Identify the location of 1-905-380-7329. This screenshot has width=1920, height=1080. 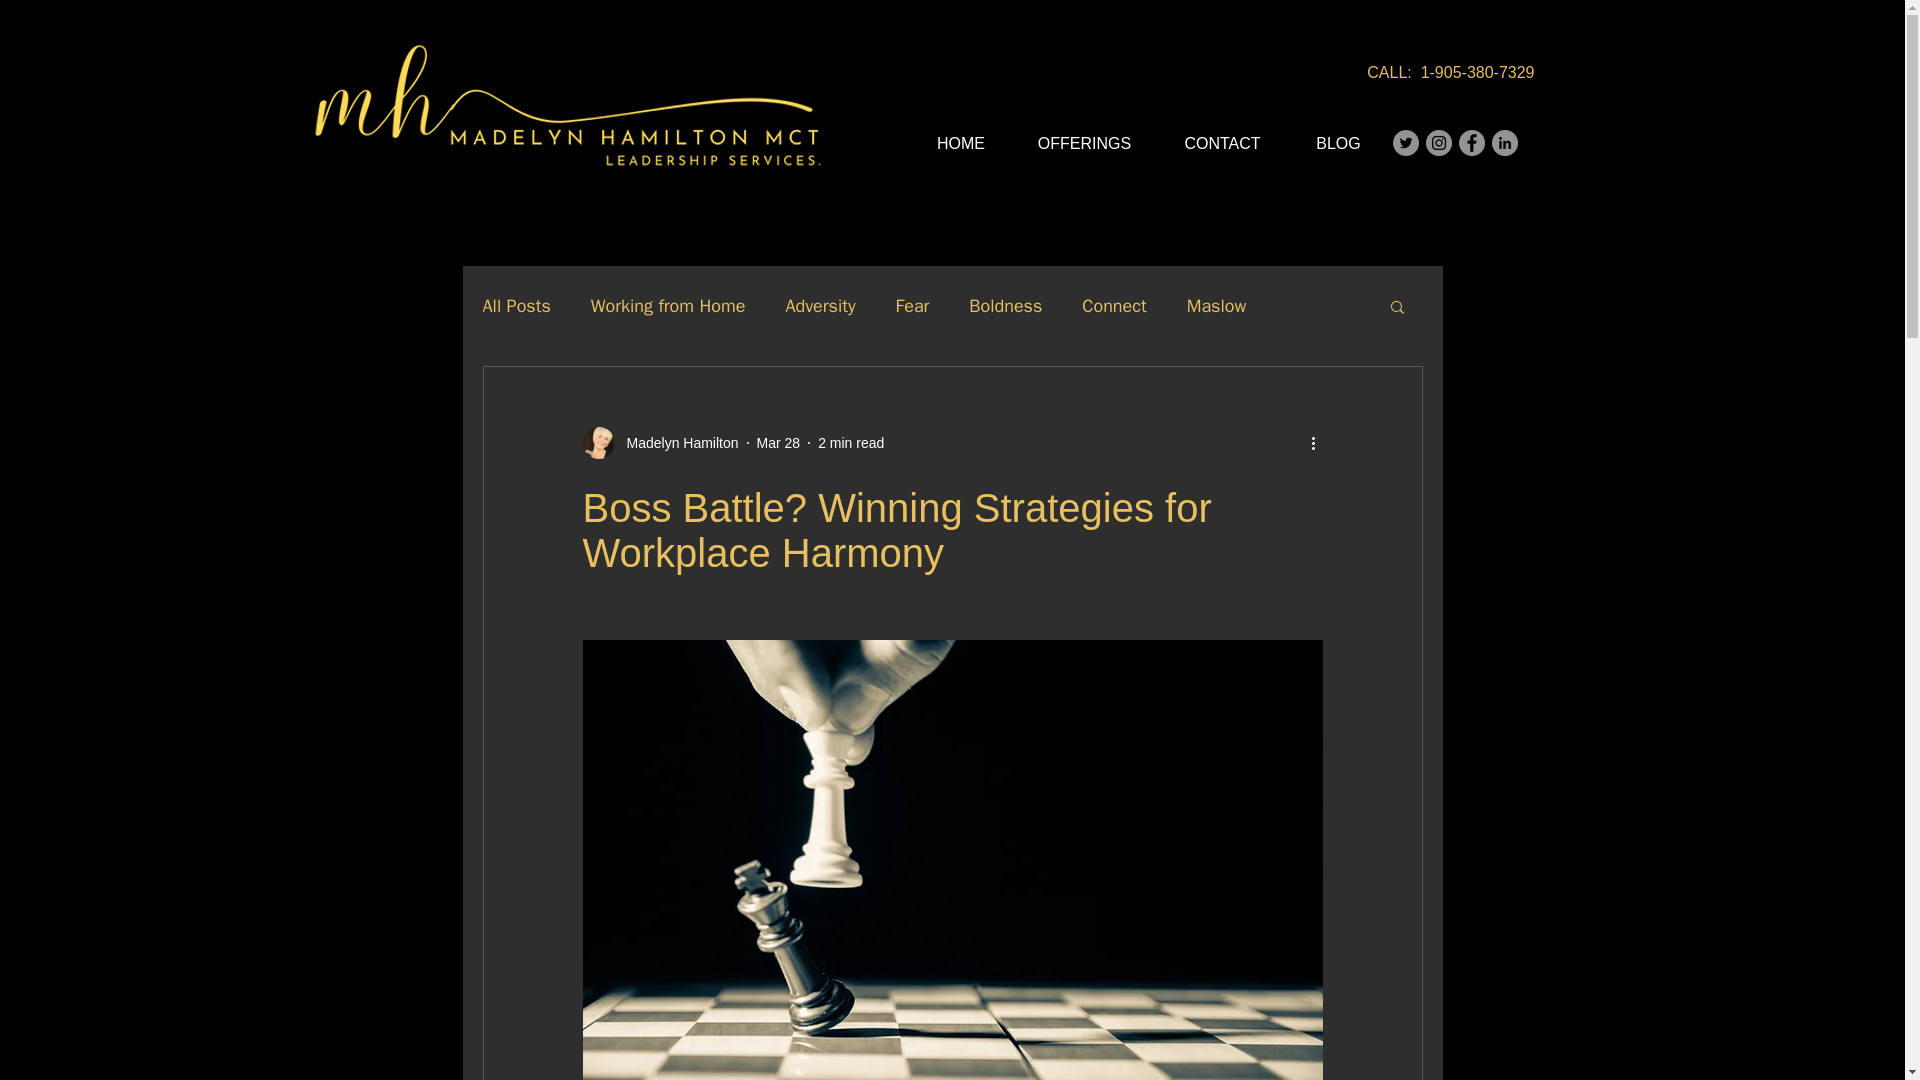
(1477, 72).